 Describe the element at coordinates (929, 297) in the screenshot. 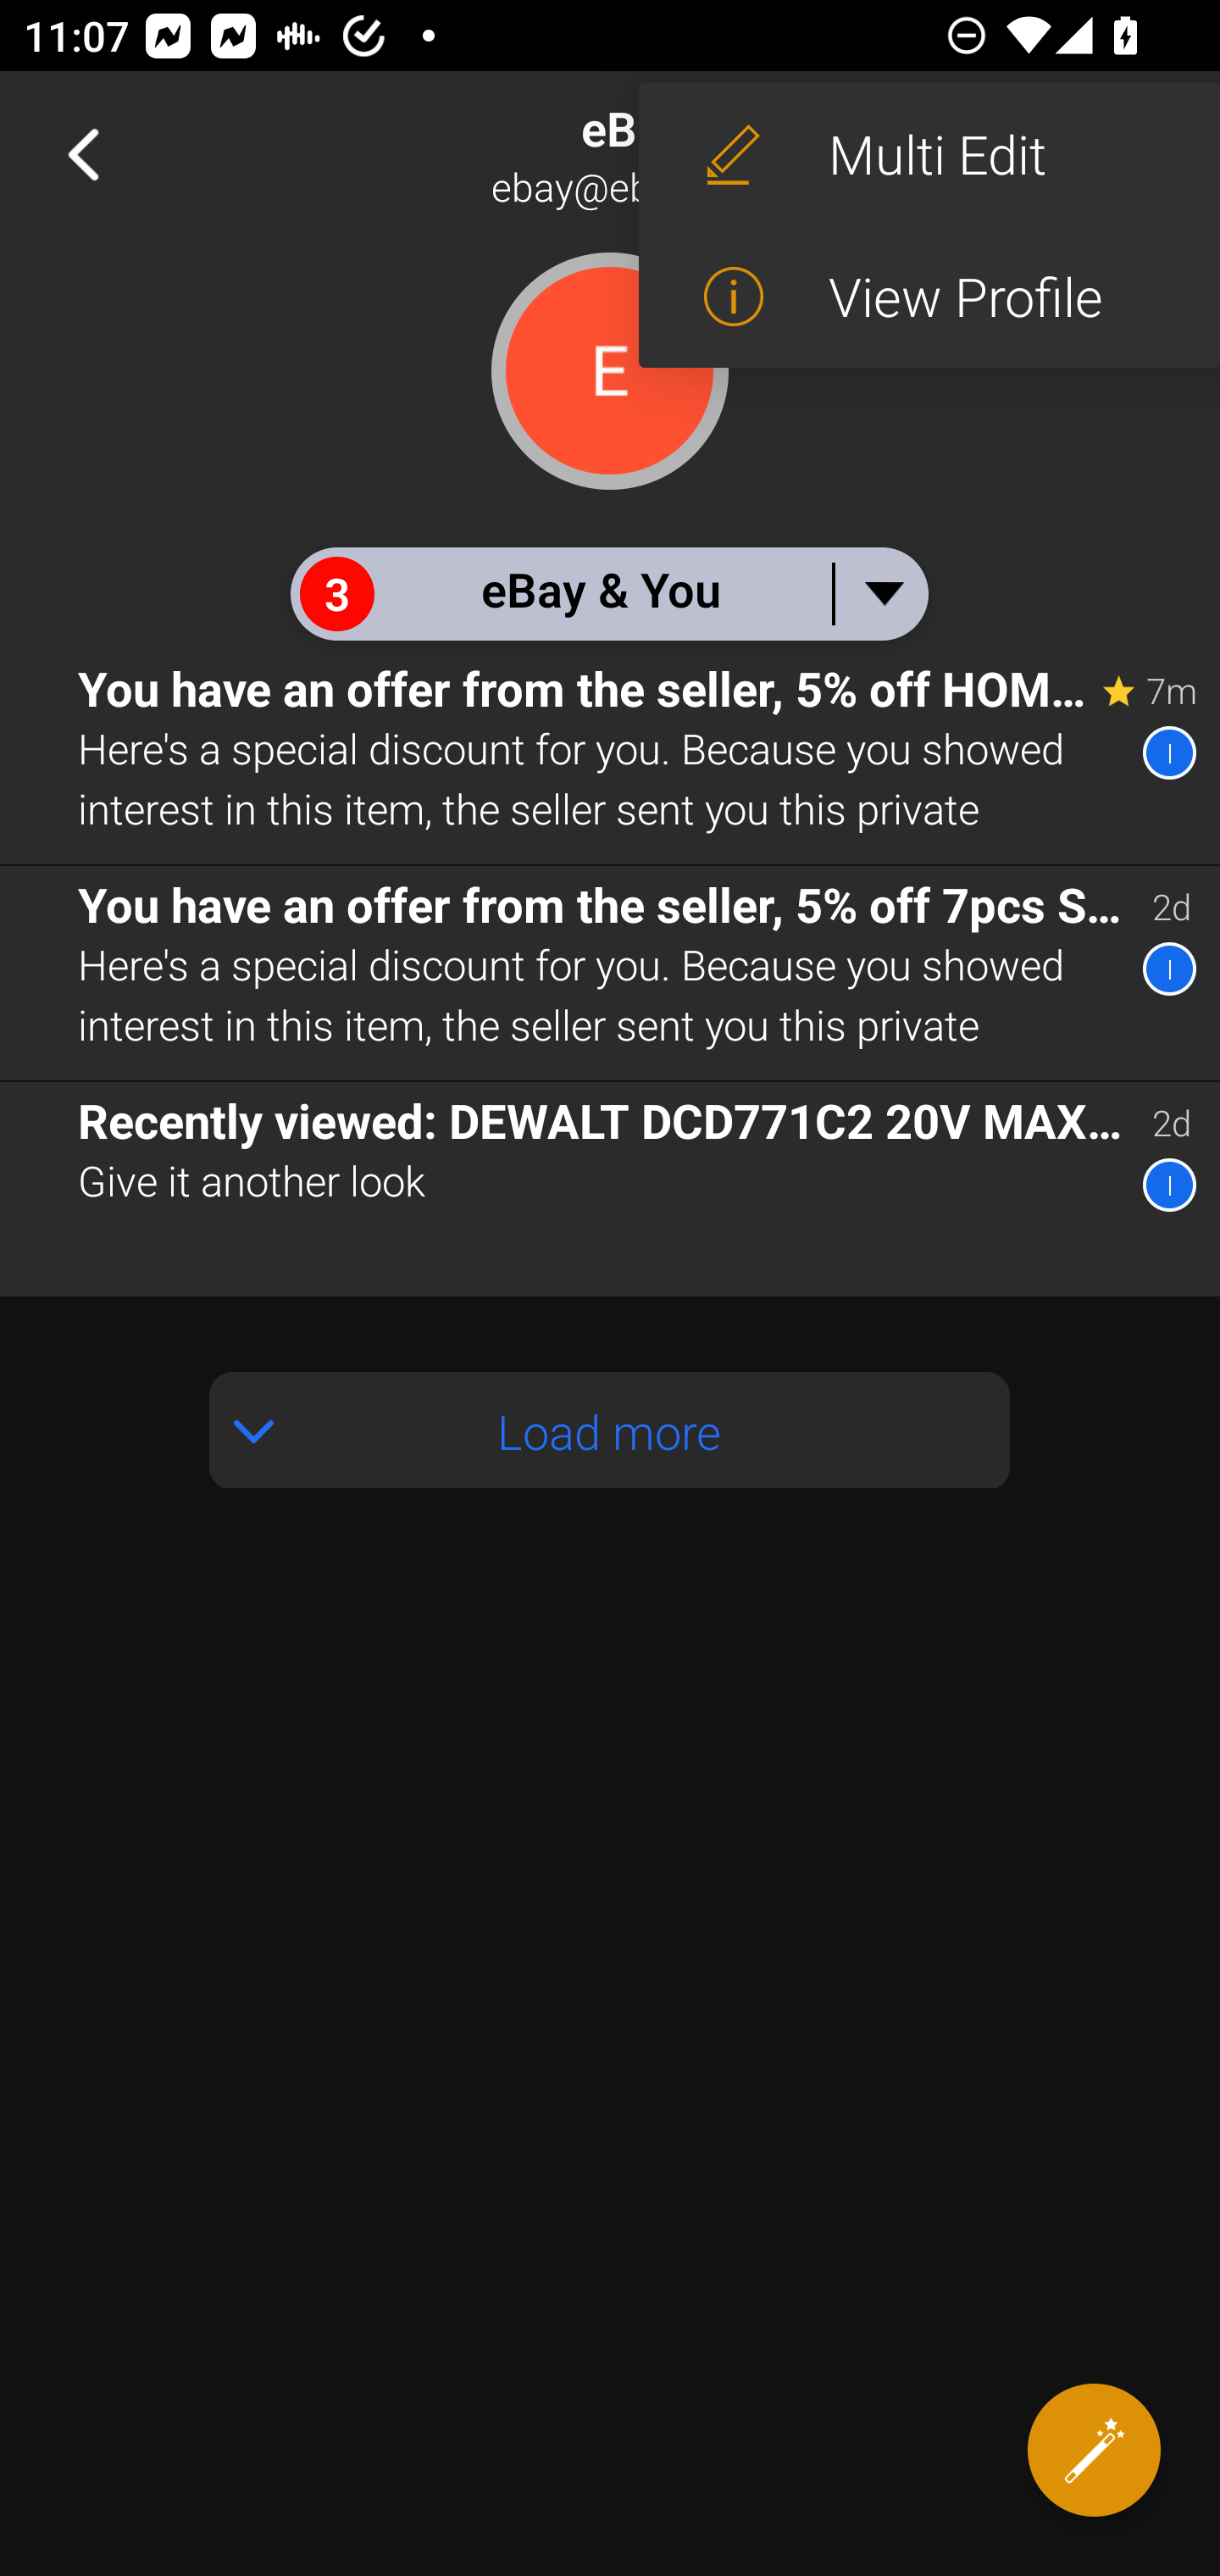

I see `View Profile` at that location.